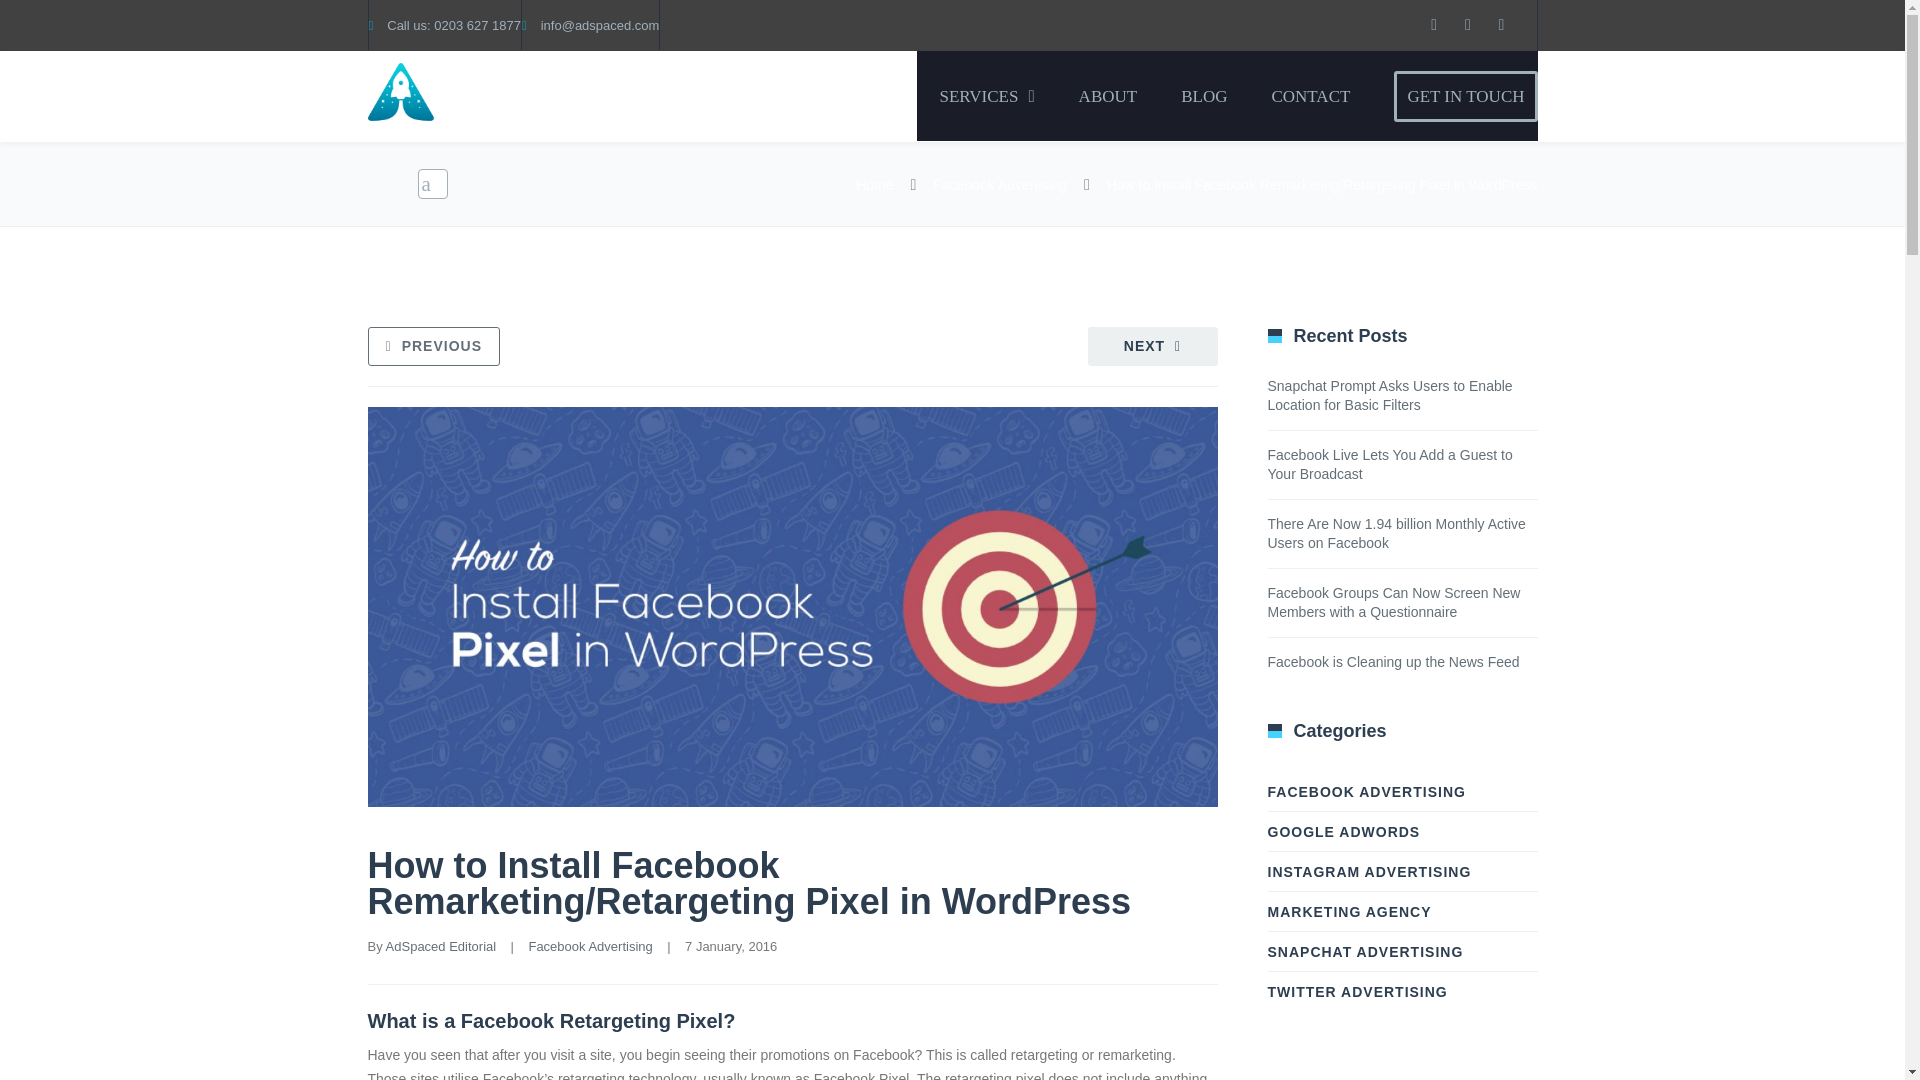 This screenshot has width=1920, height=1080. What do you see at coordinates (434, 346) in the screenshot?
I see `PREVIOUS` at bounding box center [434, 346].